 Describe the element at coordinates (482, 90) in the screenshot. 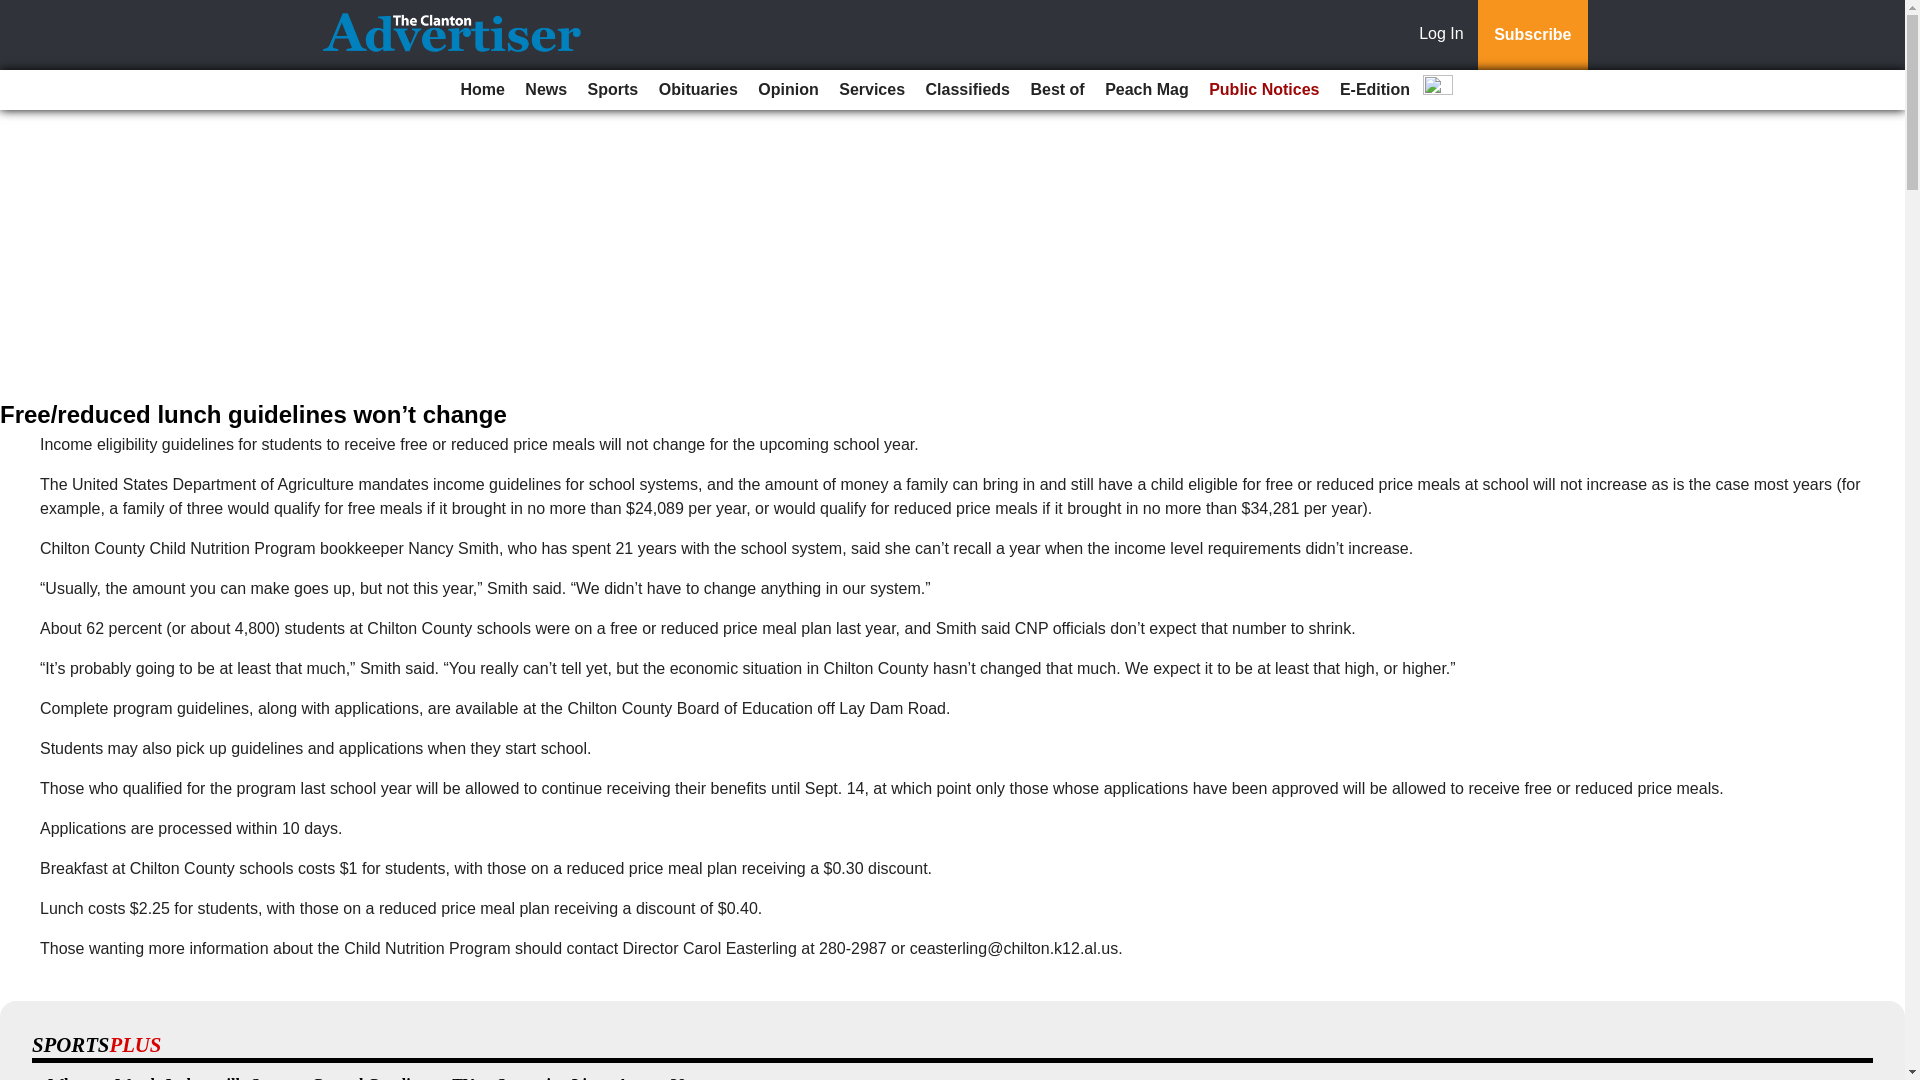

I see `Home` at that location.